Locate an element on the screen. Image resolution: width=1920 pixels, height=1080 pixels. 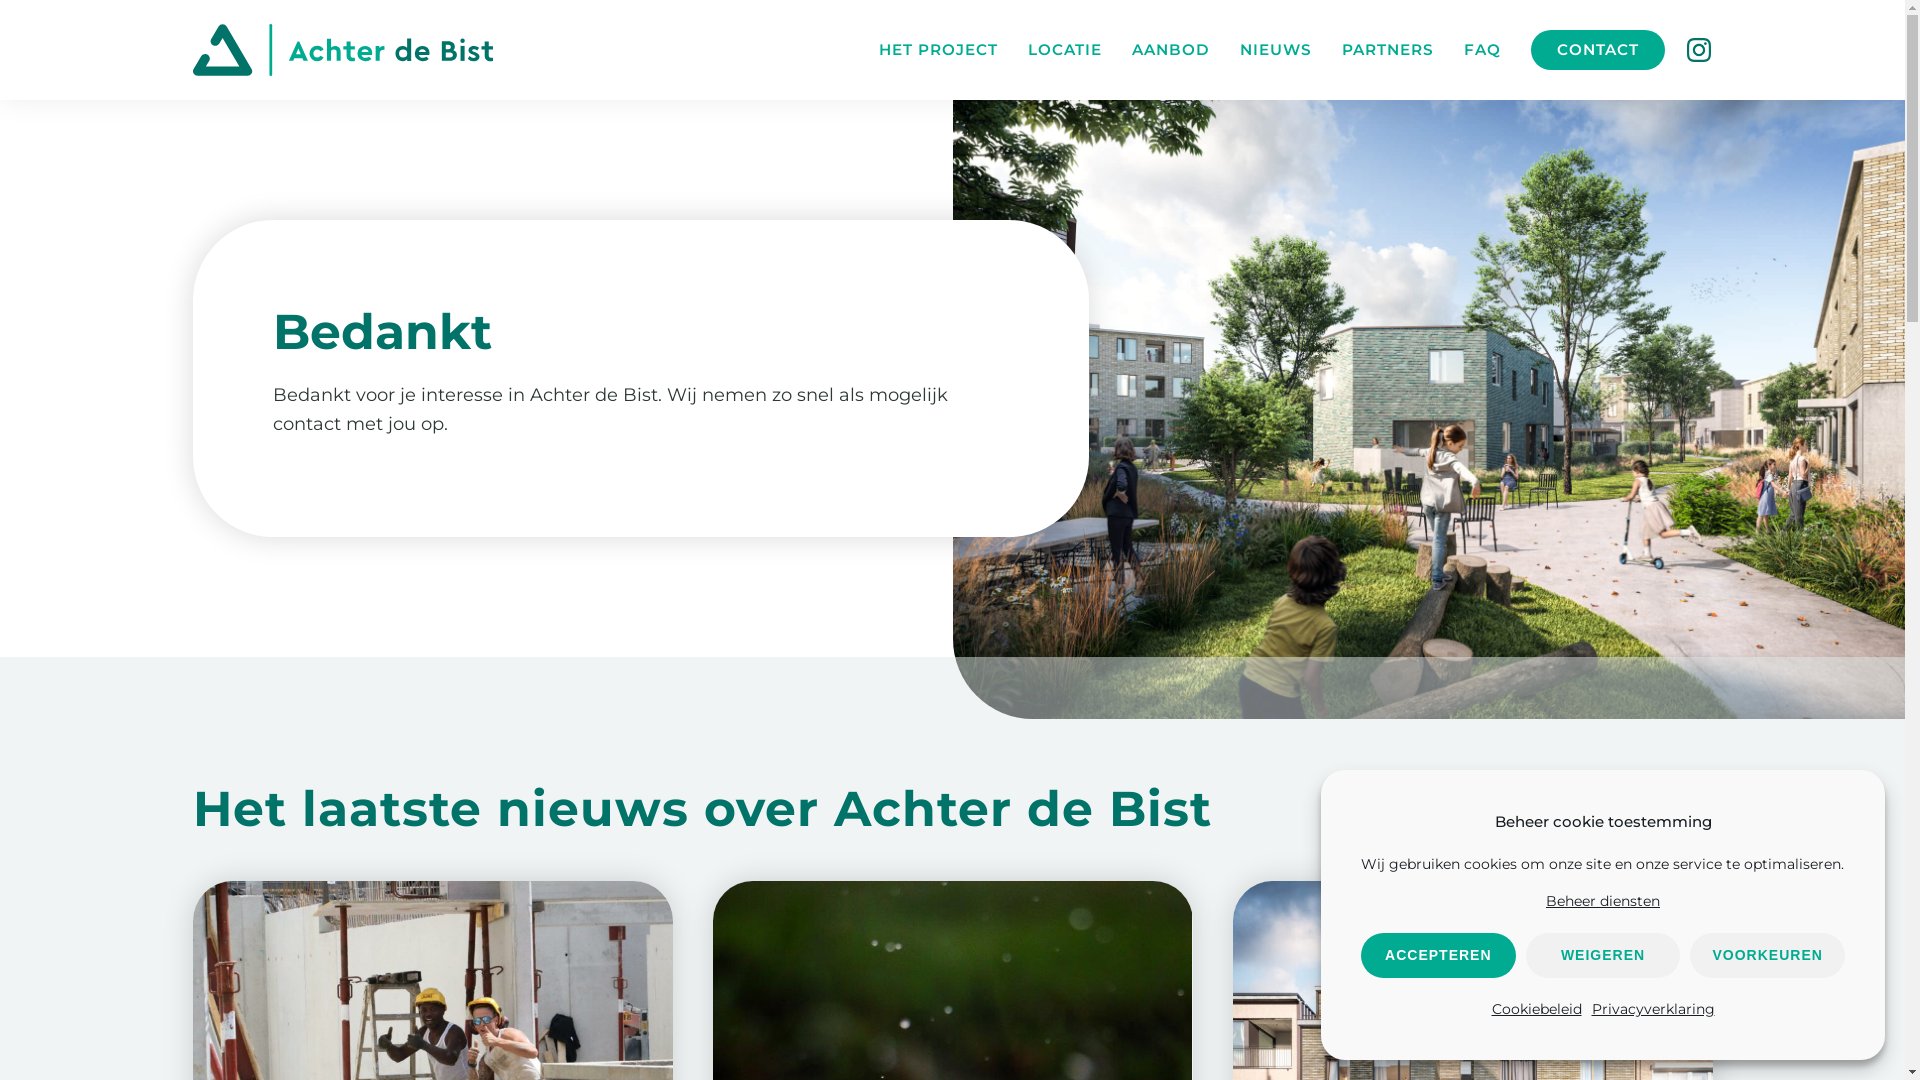
WEIGEREN is located at coordinates (1604, 956).